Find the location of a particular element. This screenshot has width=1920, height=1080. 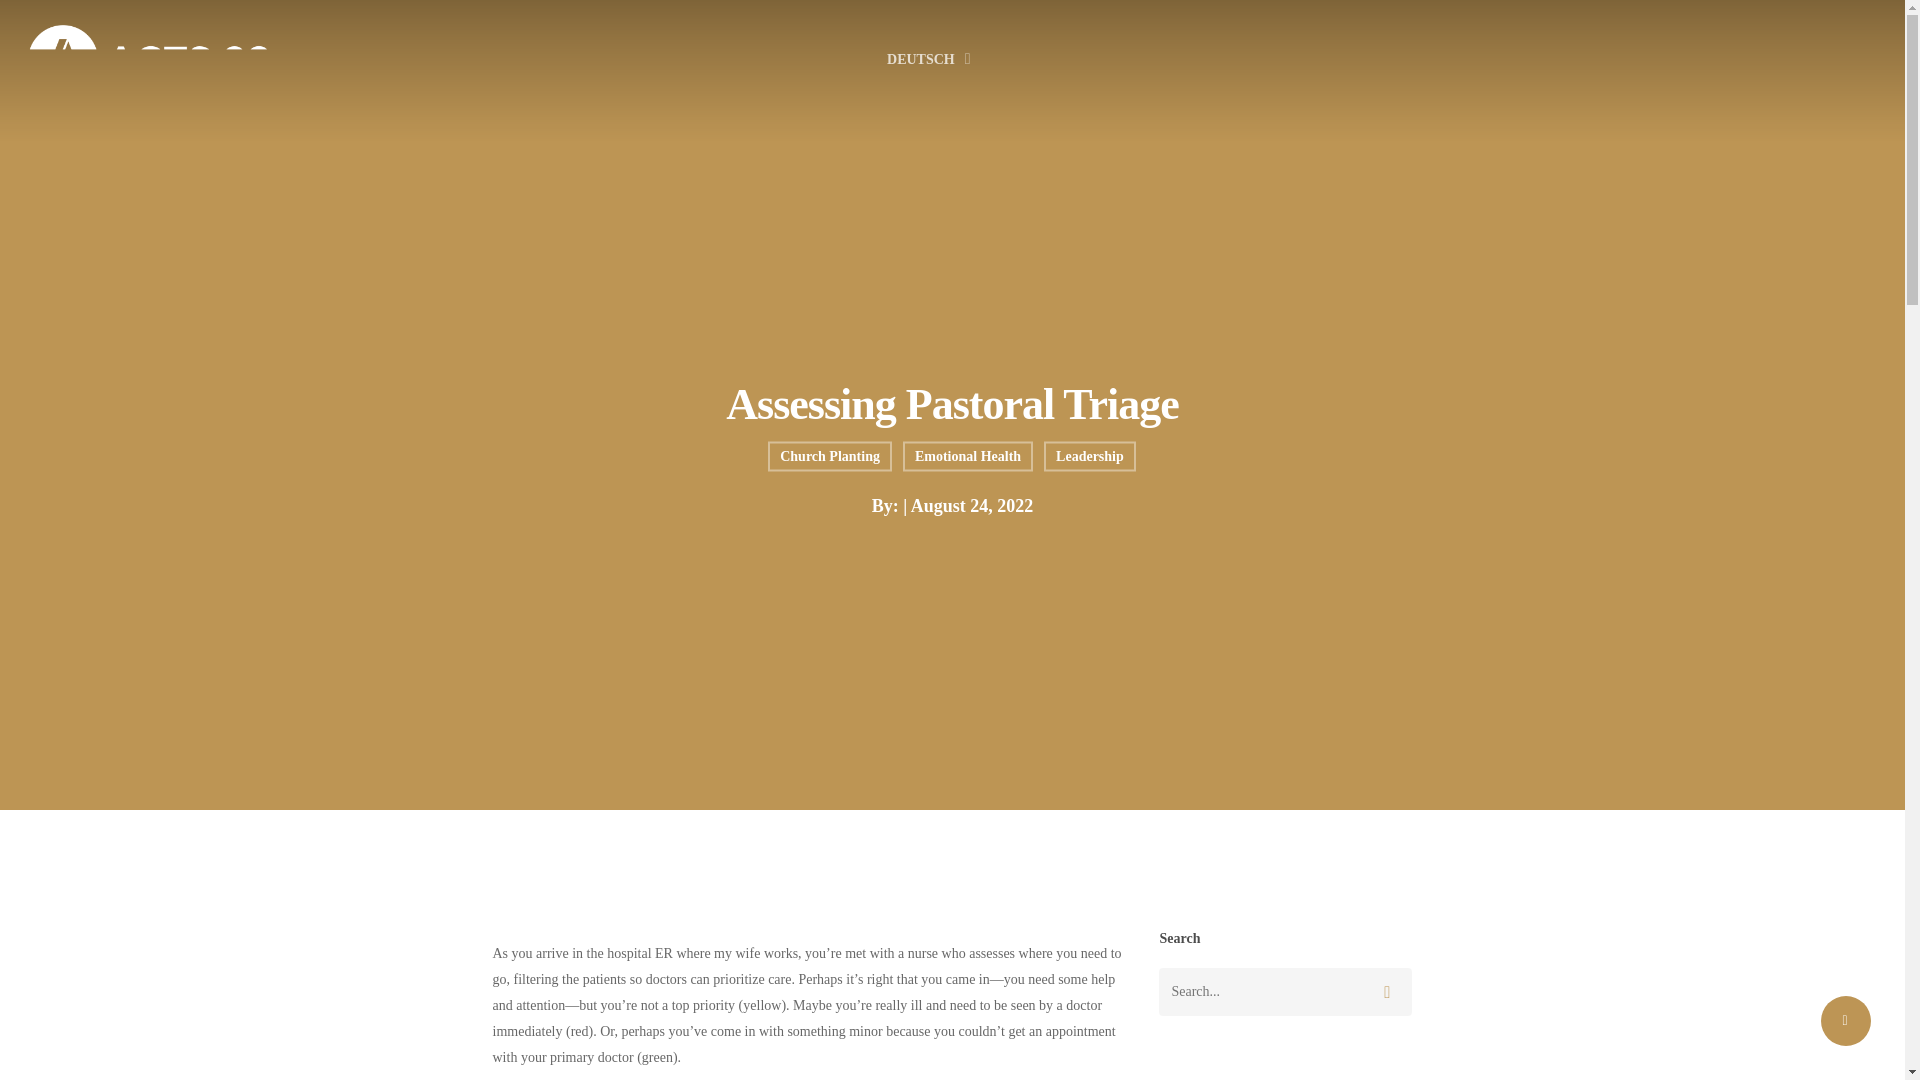

Deutsch is located at coordinates (931, 60).